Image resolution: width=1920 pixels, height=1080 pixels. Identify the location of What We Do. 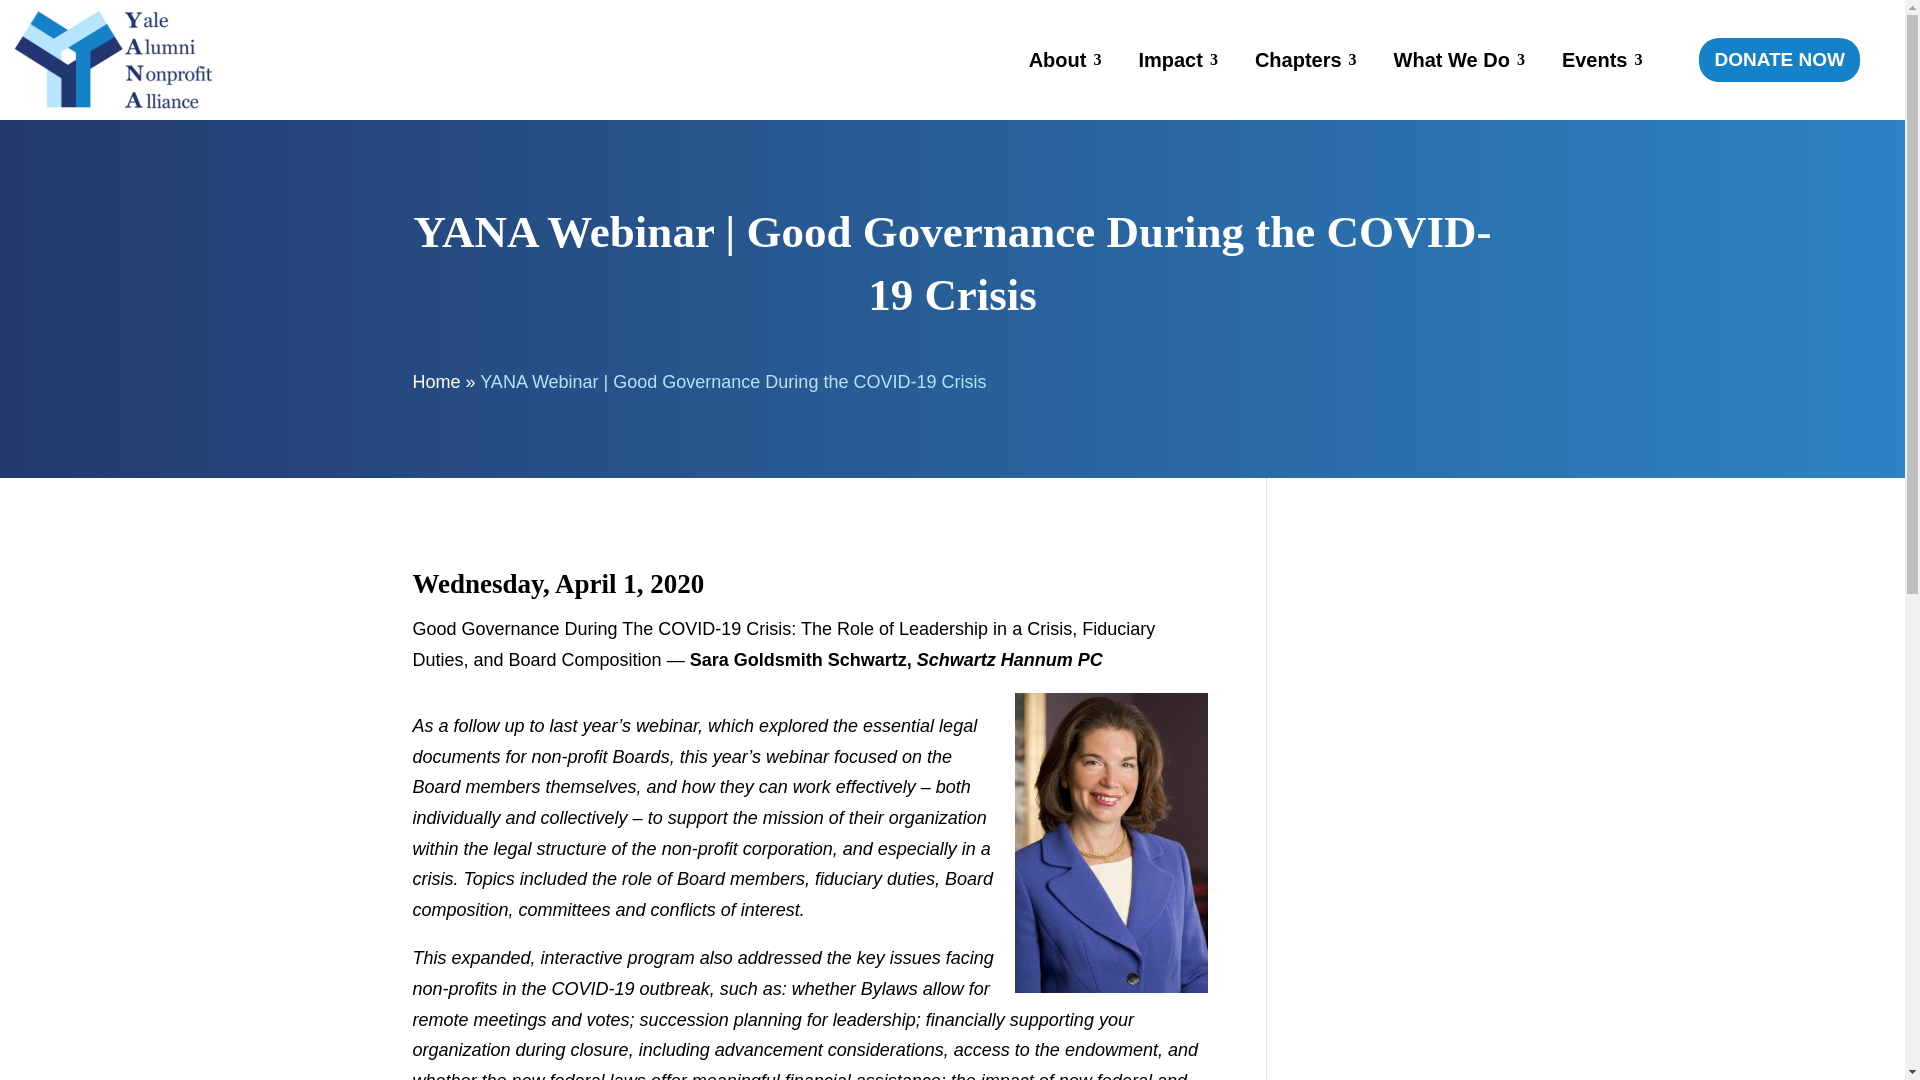
(1451, 60).